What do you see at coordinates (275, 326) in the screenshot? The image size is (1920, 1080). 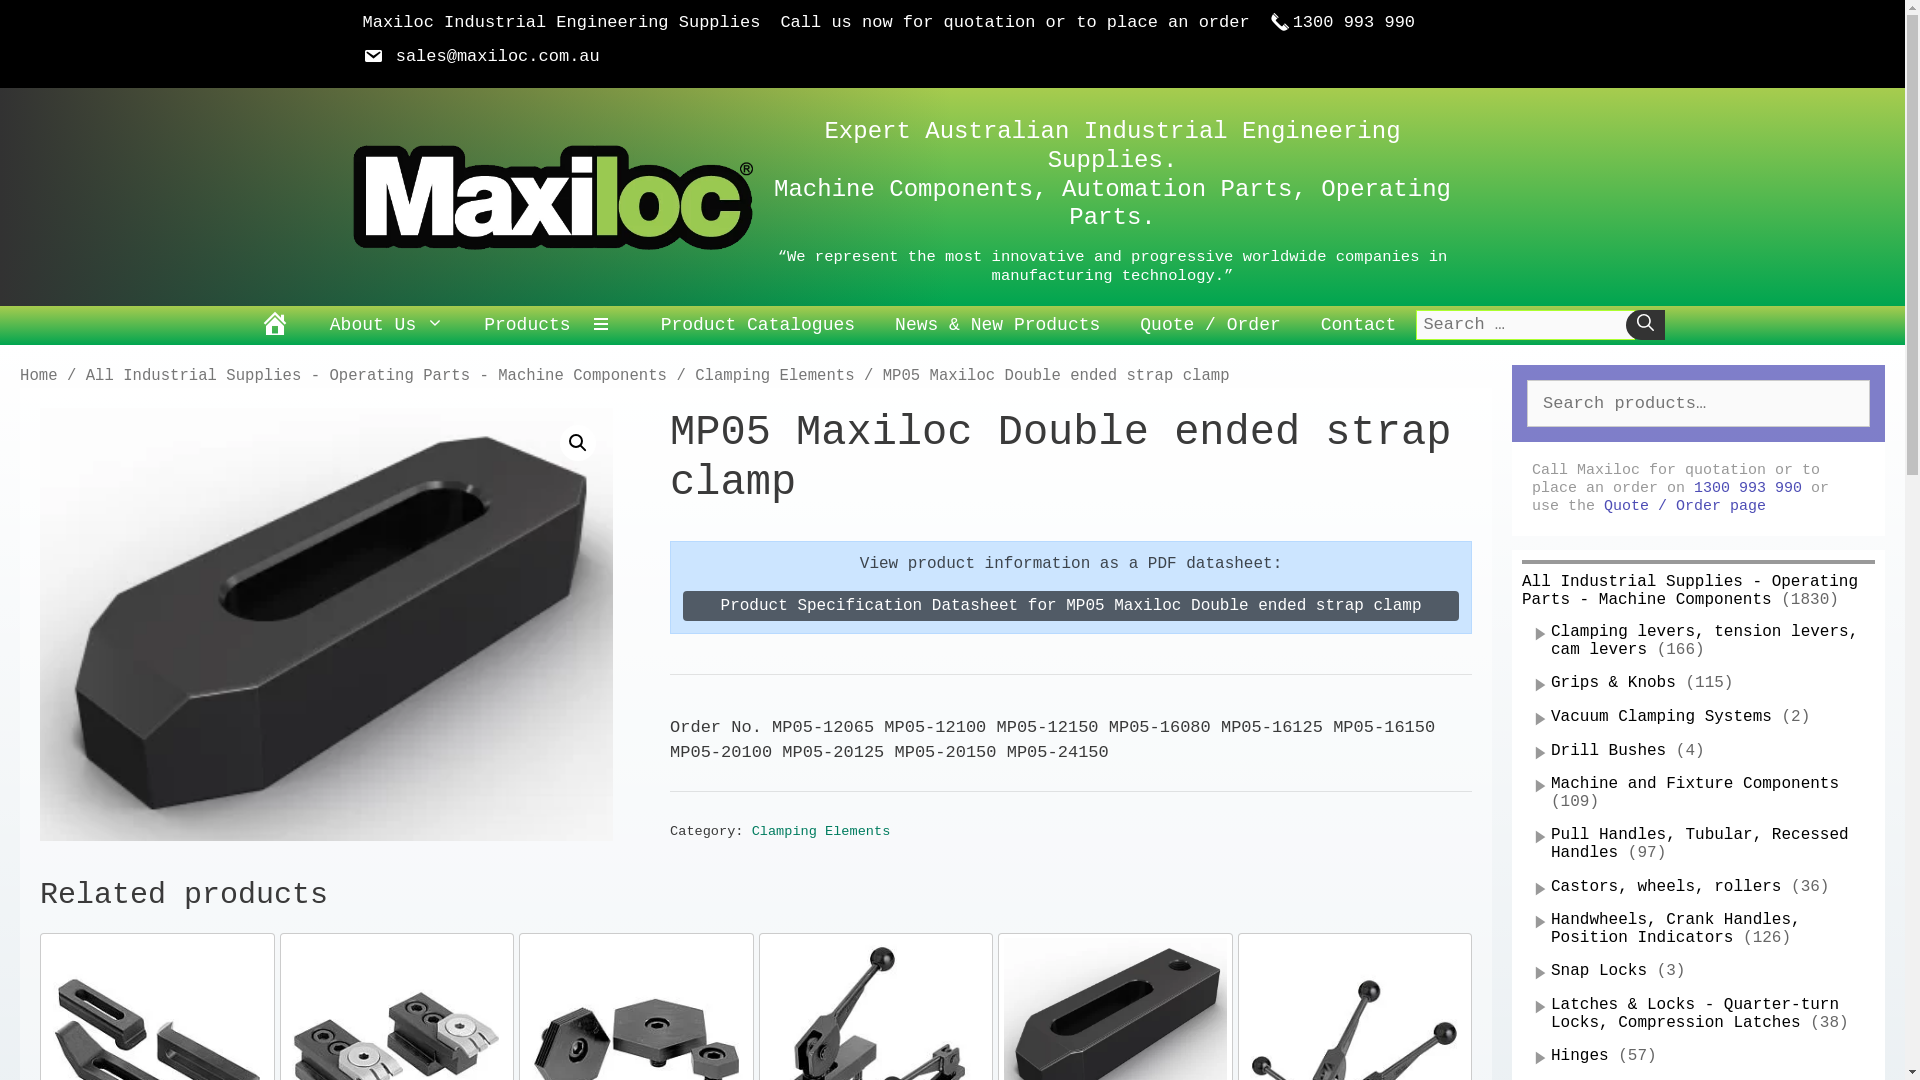 I see `Home` at bounding box center [275, 326].